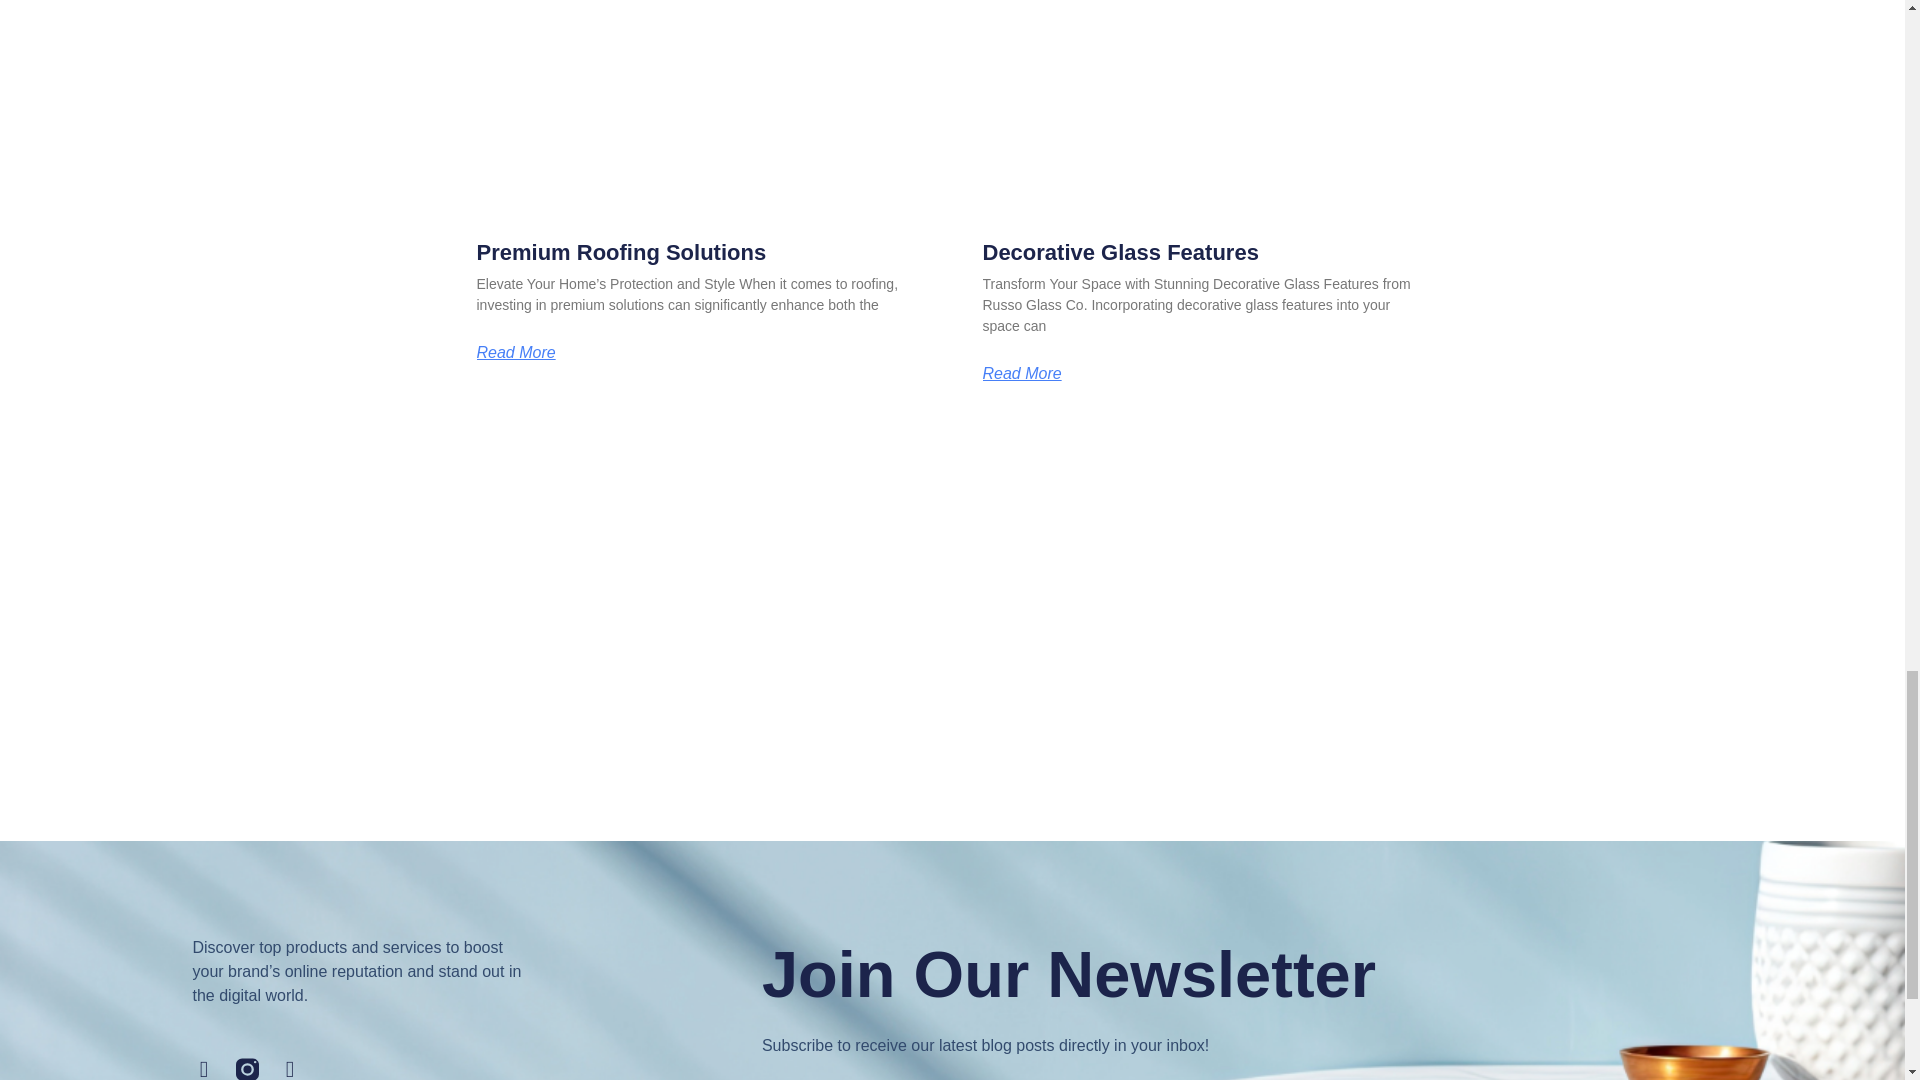 The image size is (1920, 1080). I want to click on Decorative Glass Features, so click(1119, 252).